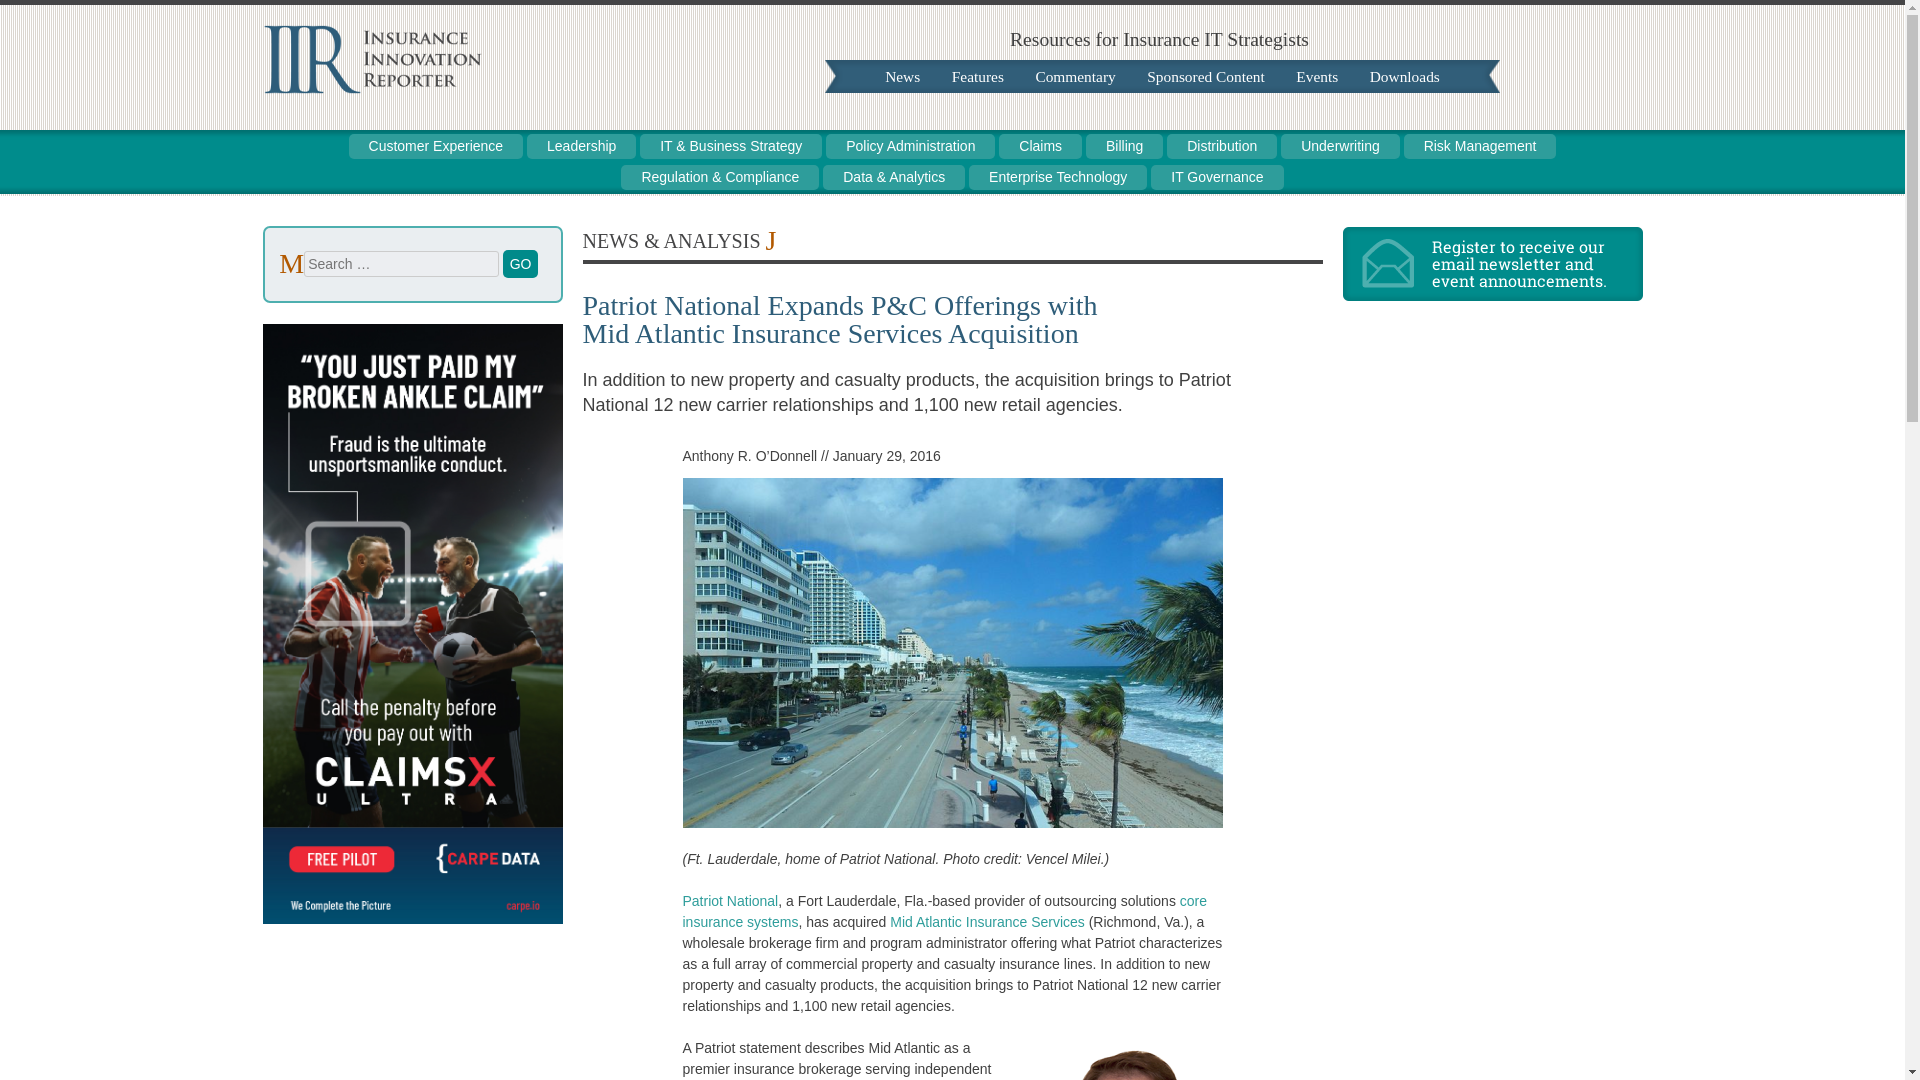 This screenshot has height=1080, width=1920. What do you see at coordinates (436, 146) in the screenshot?
I see `Customer Experience` at bounding box center [436, 146].